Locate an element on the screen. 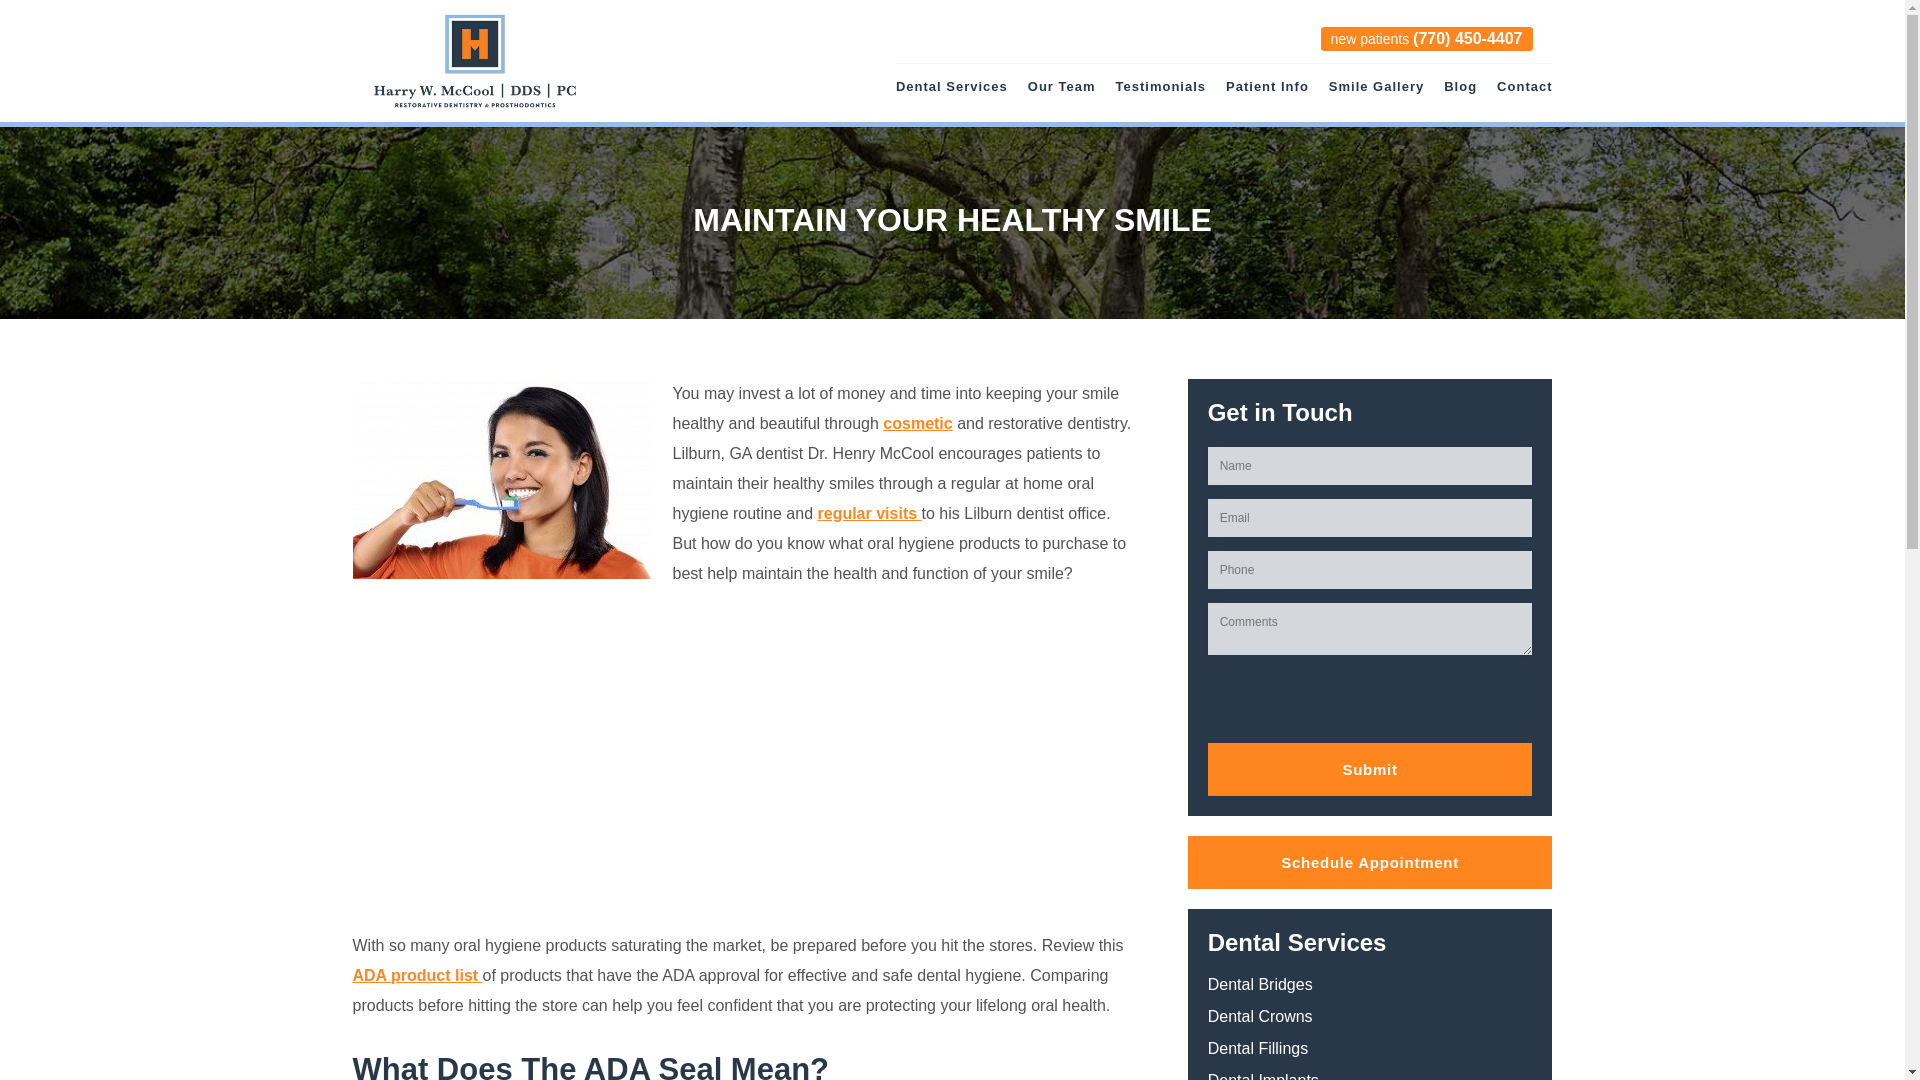 The width and height of the screenshot is (1920, 1080). Contact is located at coordinates (1524, 95).